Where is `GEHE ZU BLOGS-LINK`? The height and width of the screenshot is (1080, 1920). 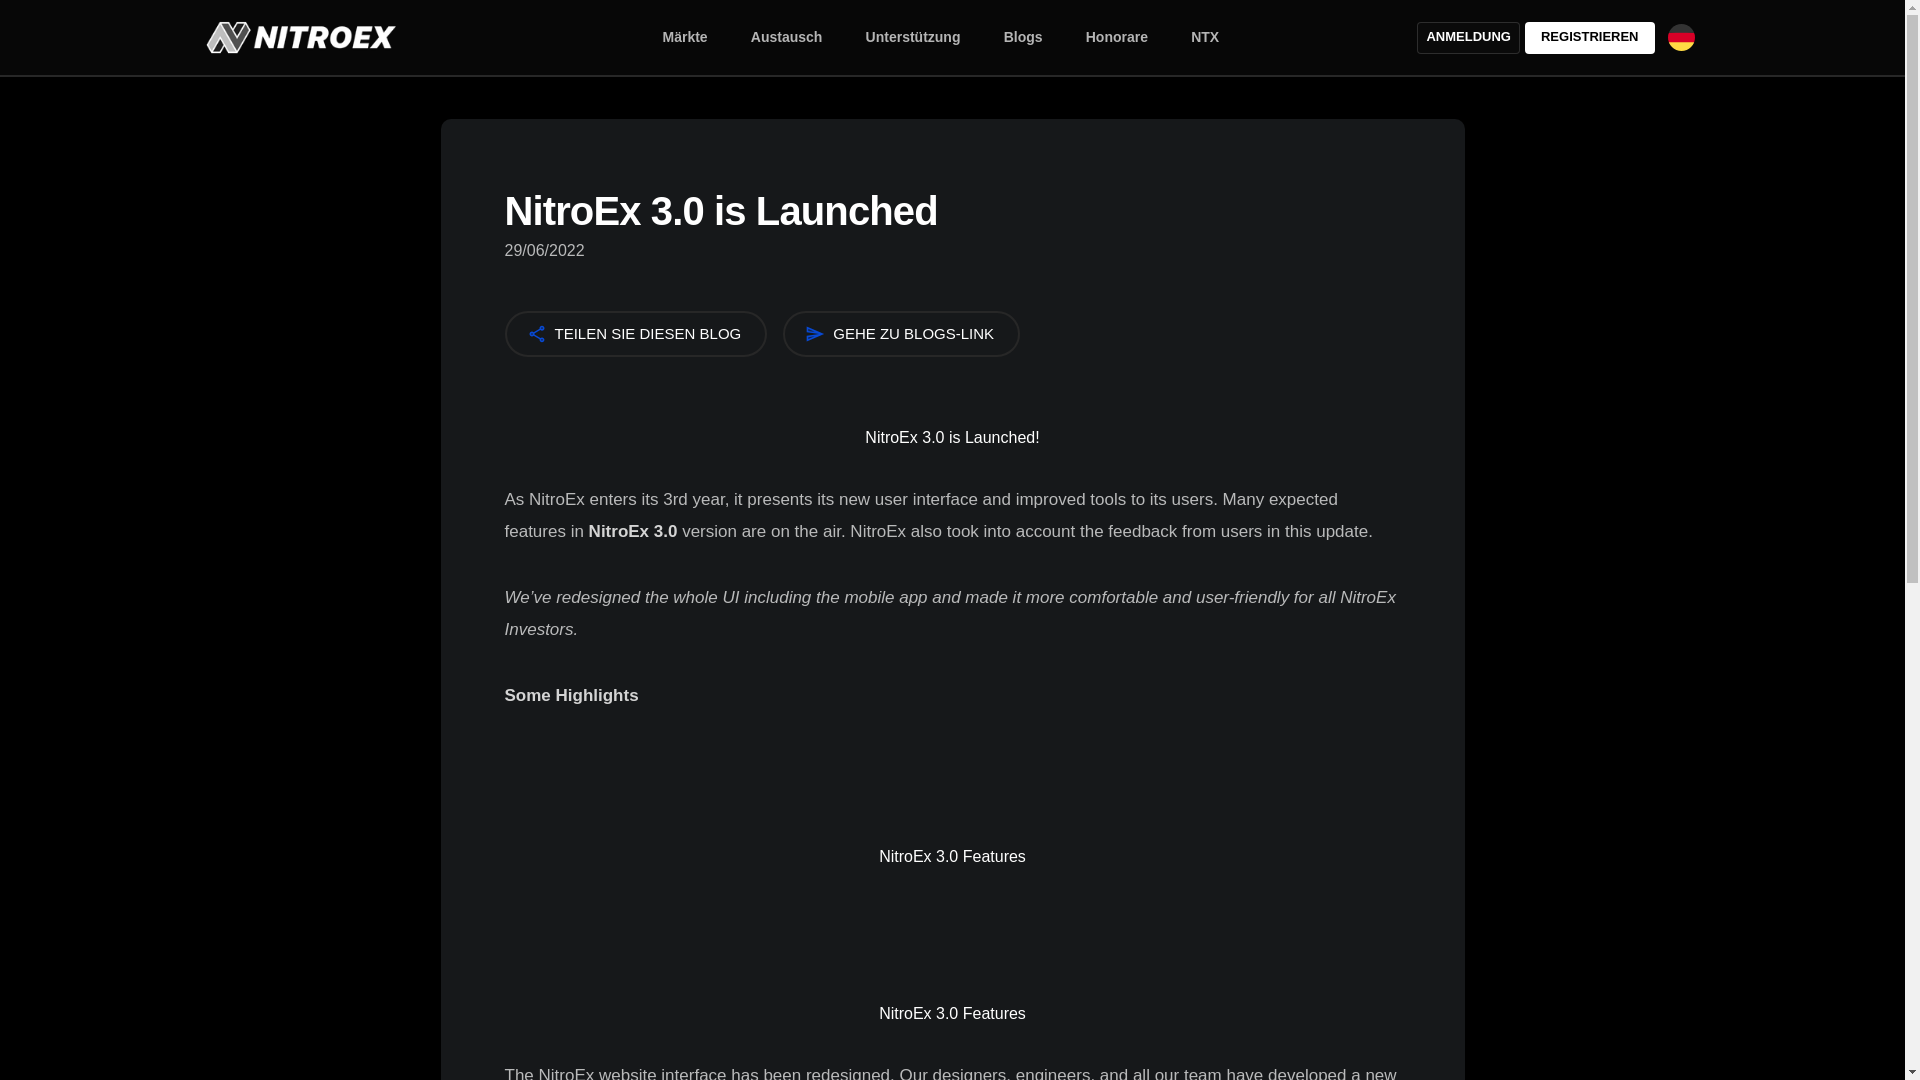
GEHE ZU BLOGS-LINK is located at coordinates (901, 334).